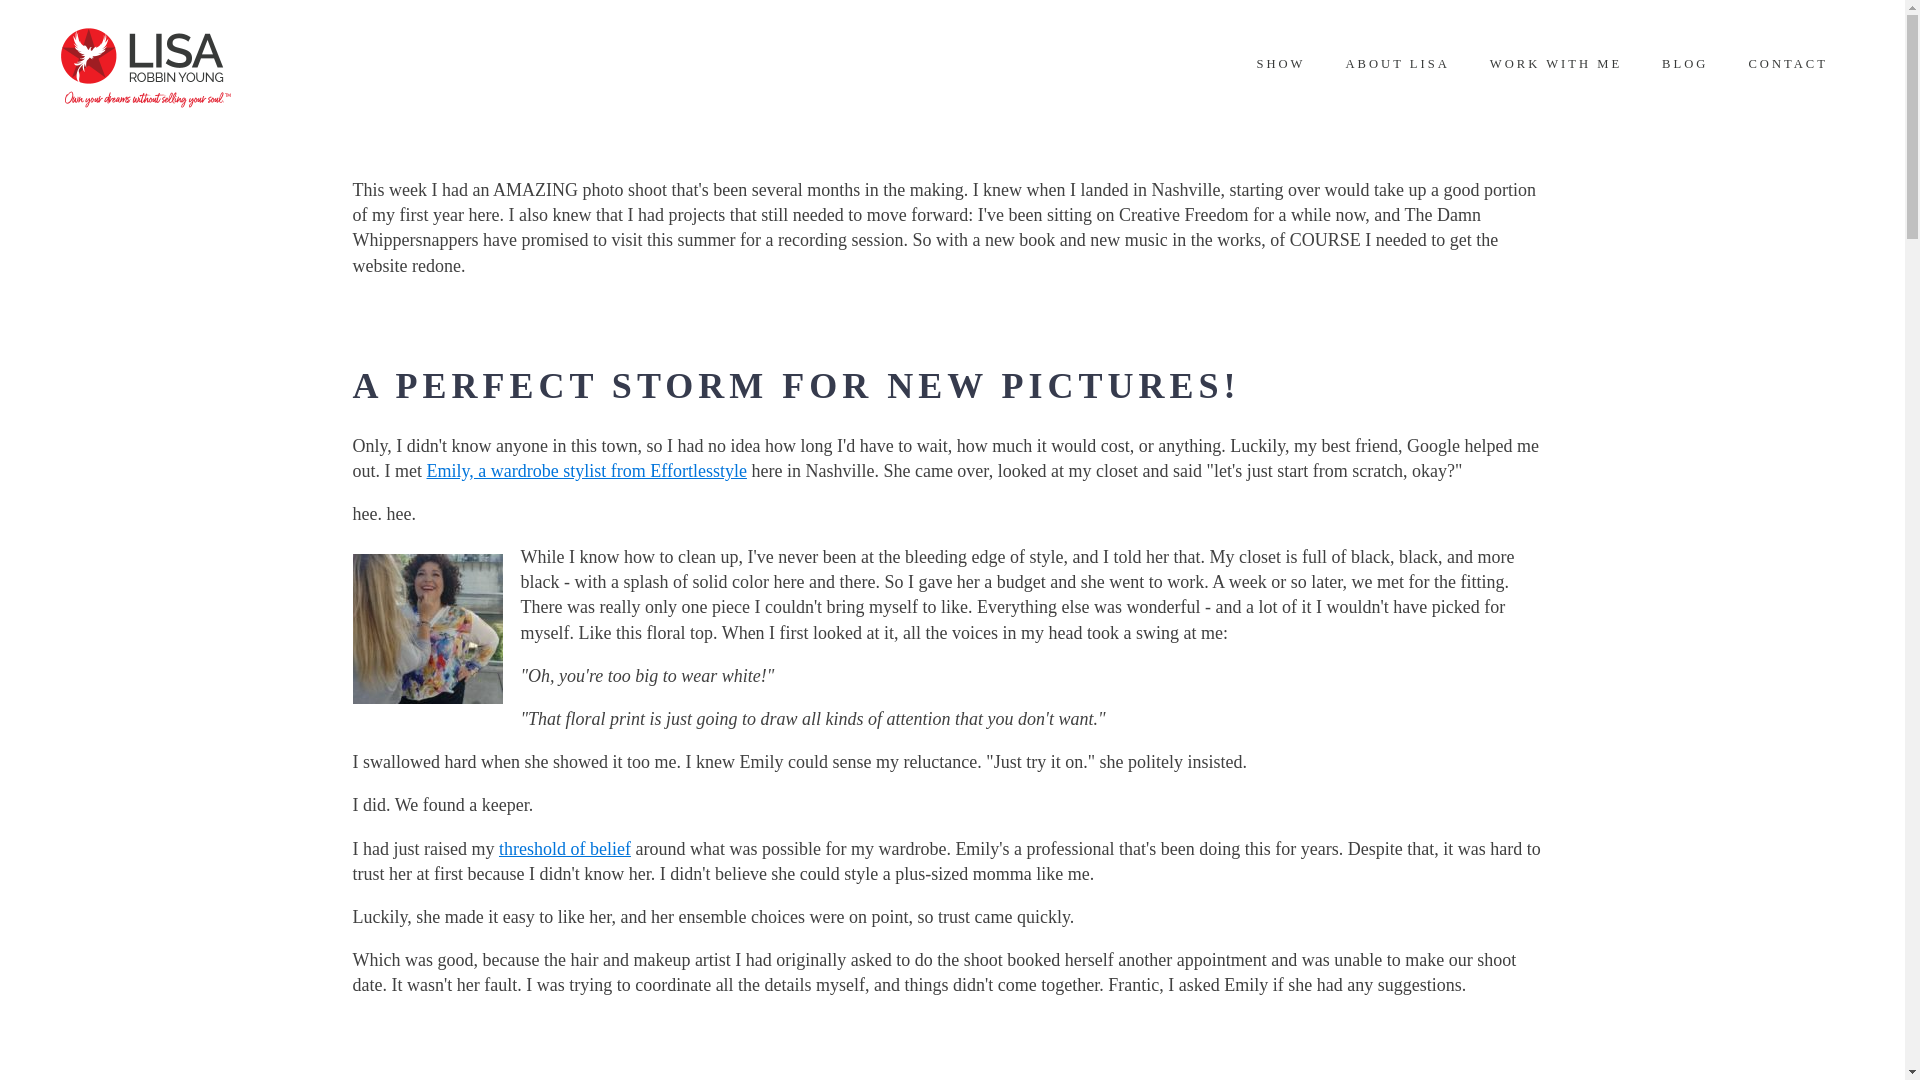 The height and width of the screenshot is (1080, 1920). What do you see at coordinates (565, 848) in the screenshot?
I see `threshold of belief` at bounding box center [565, 848].